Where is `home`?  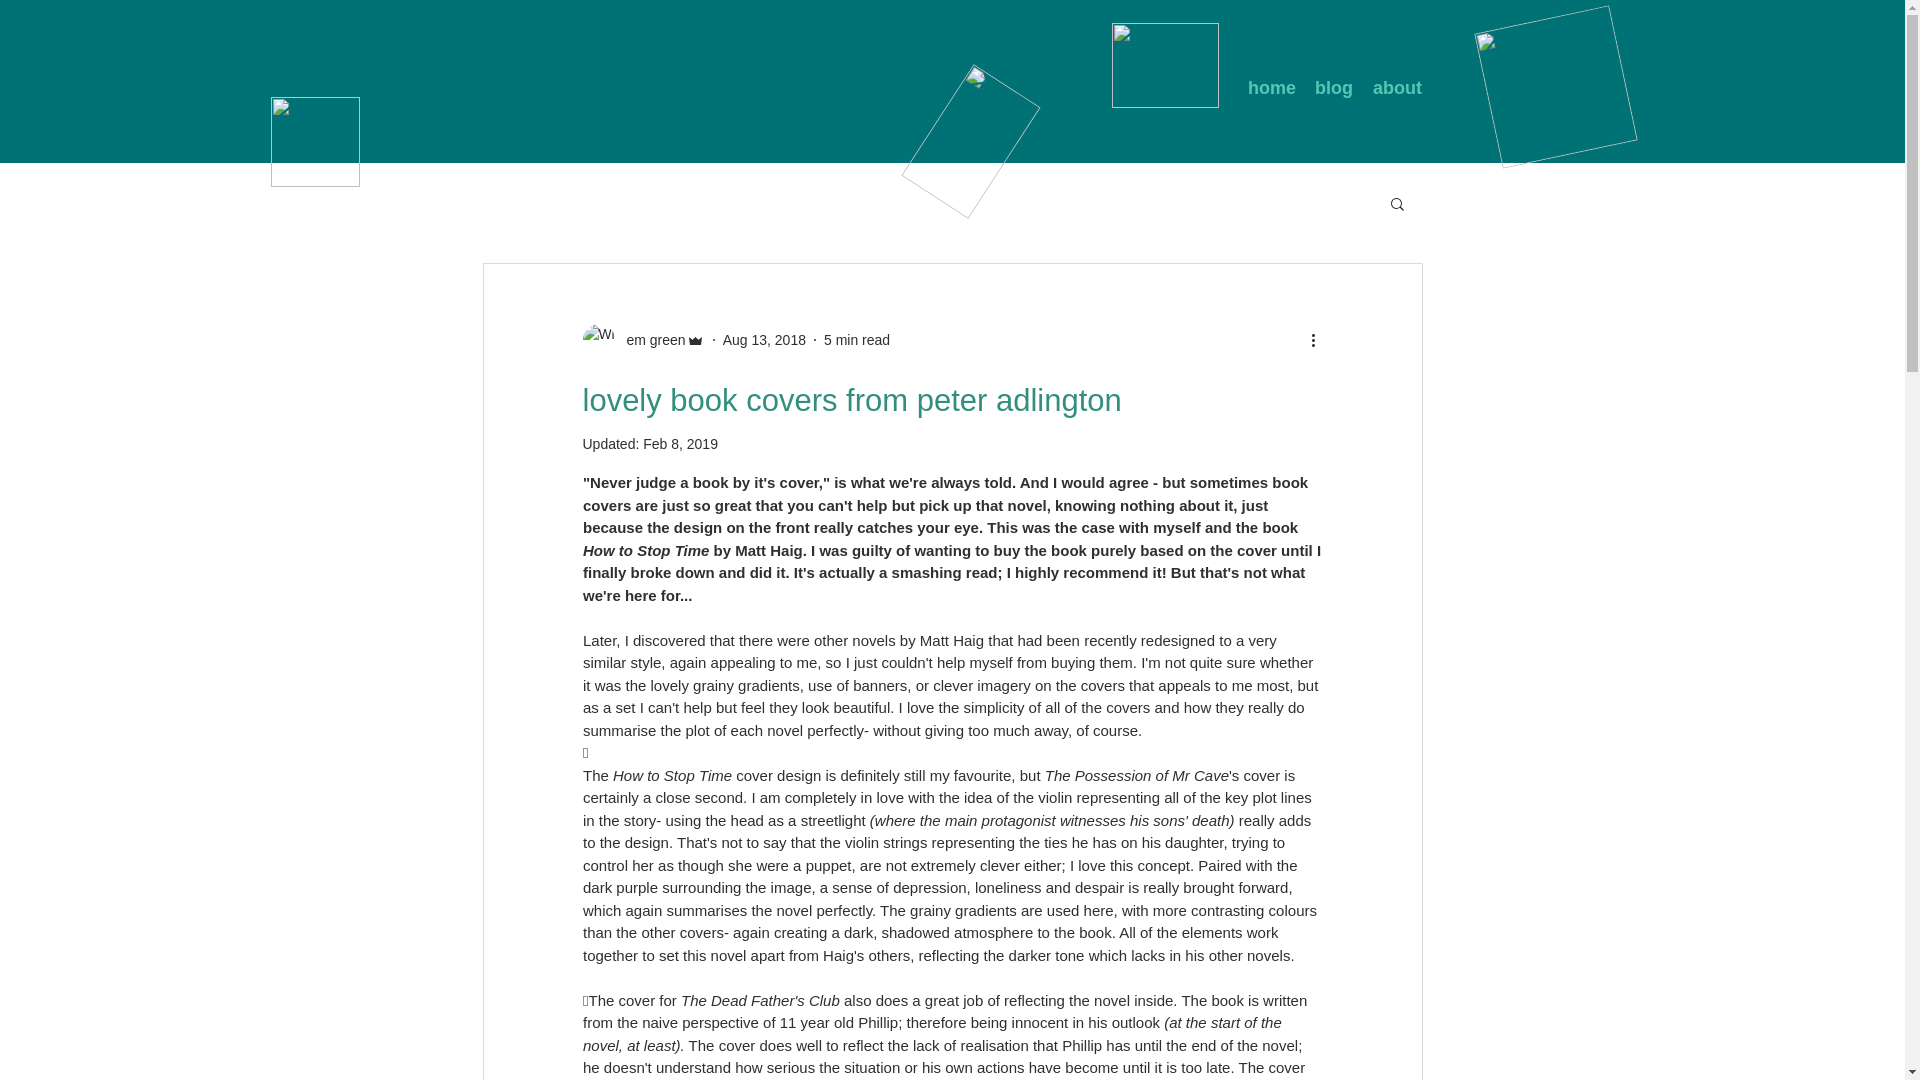 home is located at coordinates (1272, 88).